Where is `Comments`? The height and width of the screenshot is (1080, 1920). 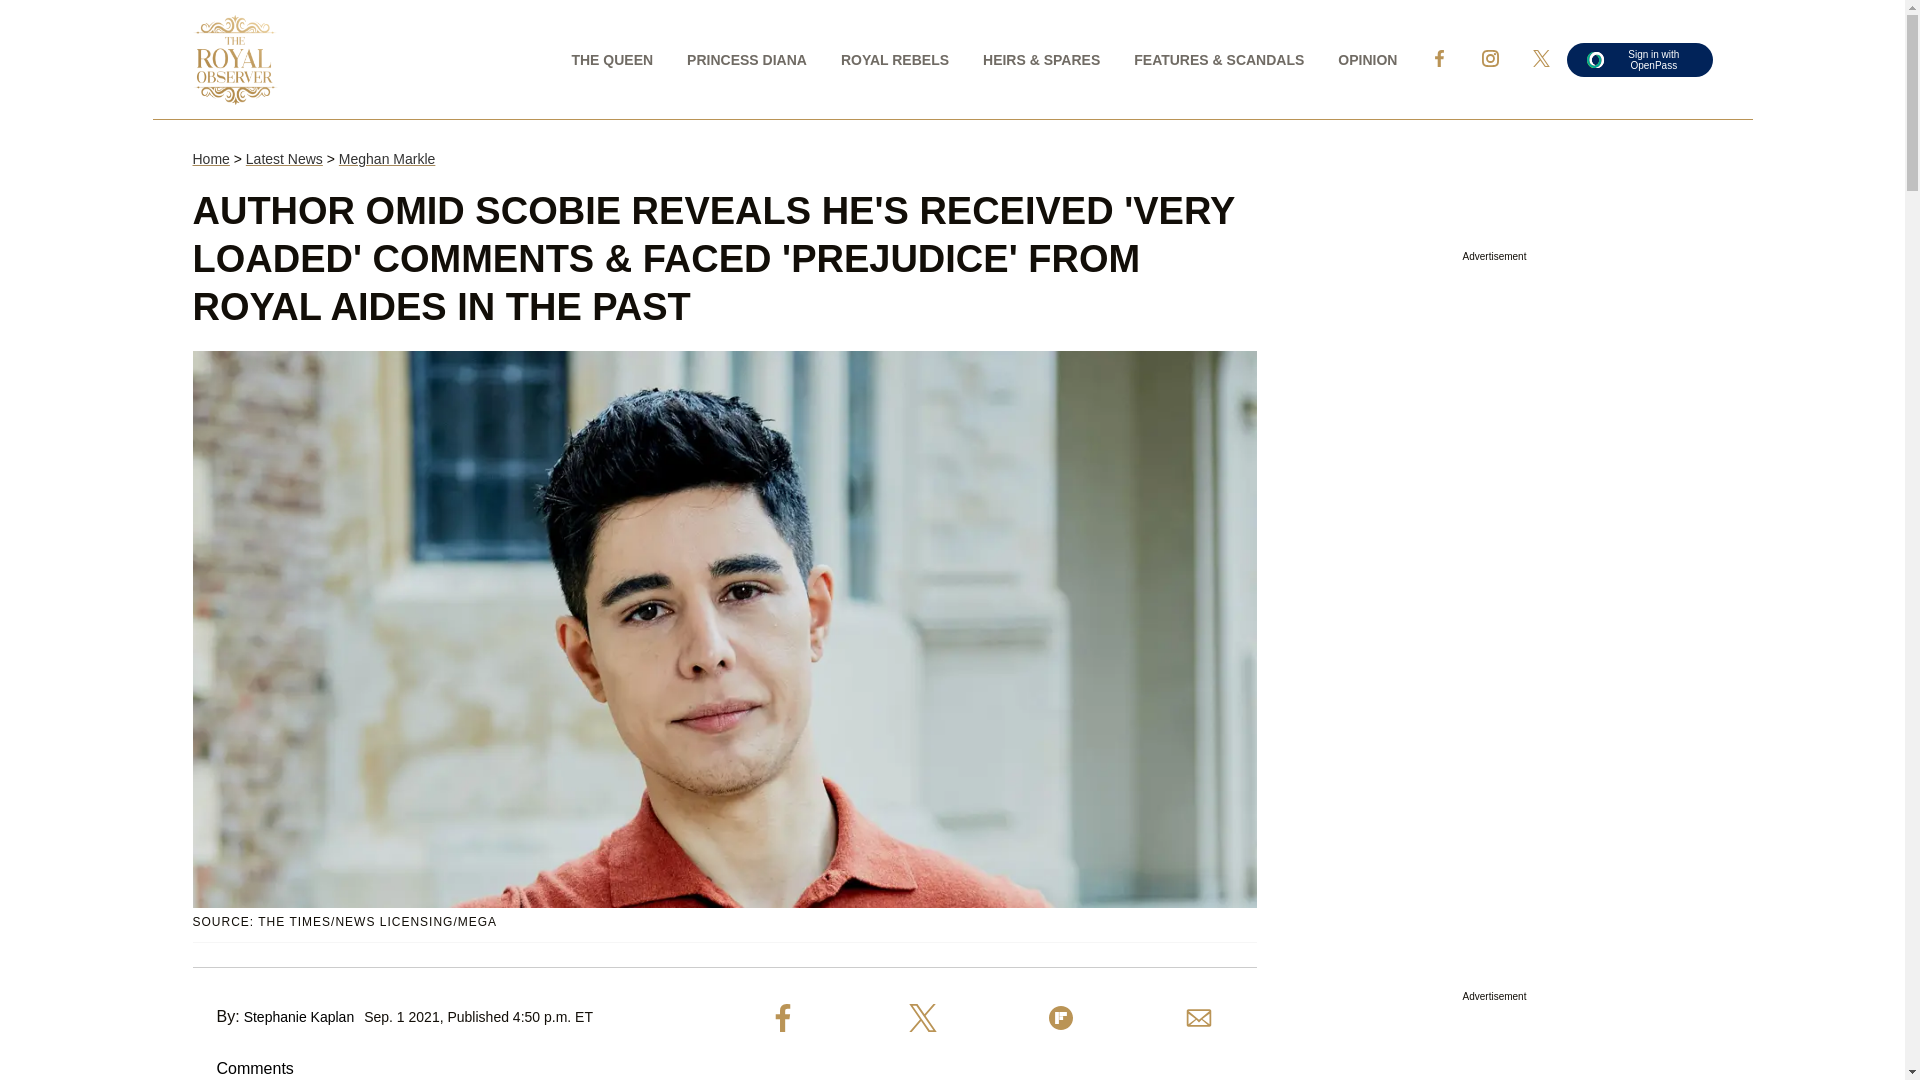
Comments is located at coordinates (242, 1068).